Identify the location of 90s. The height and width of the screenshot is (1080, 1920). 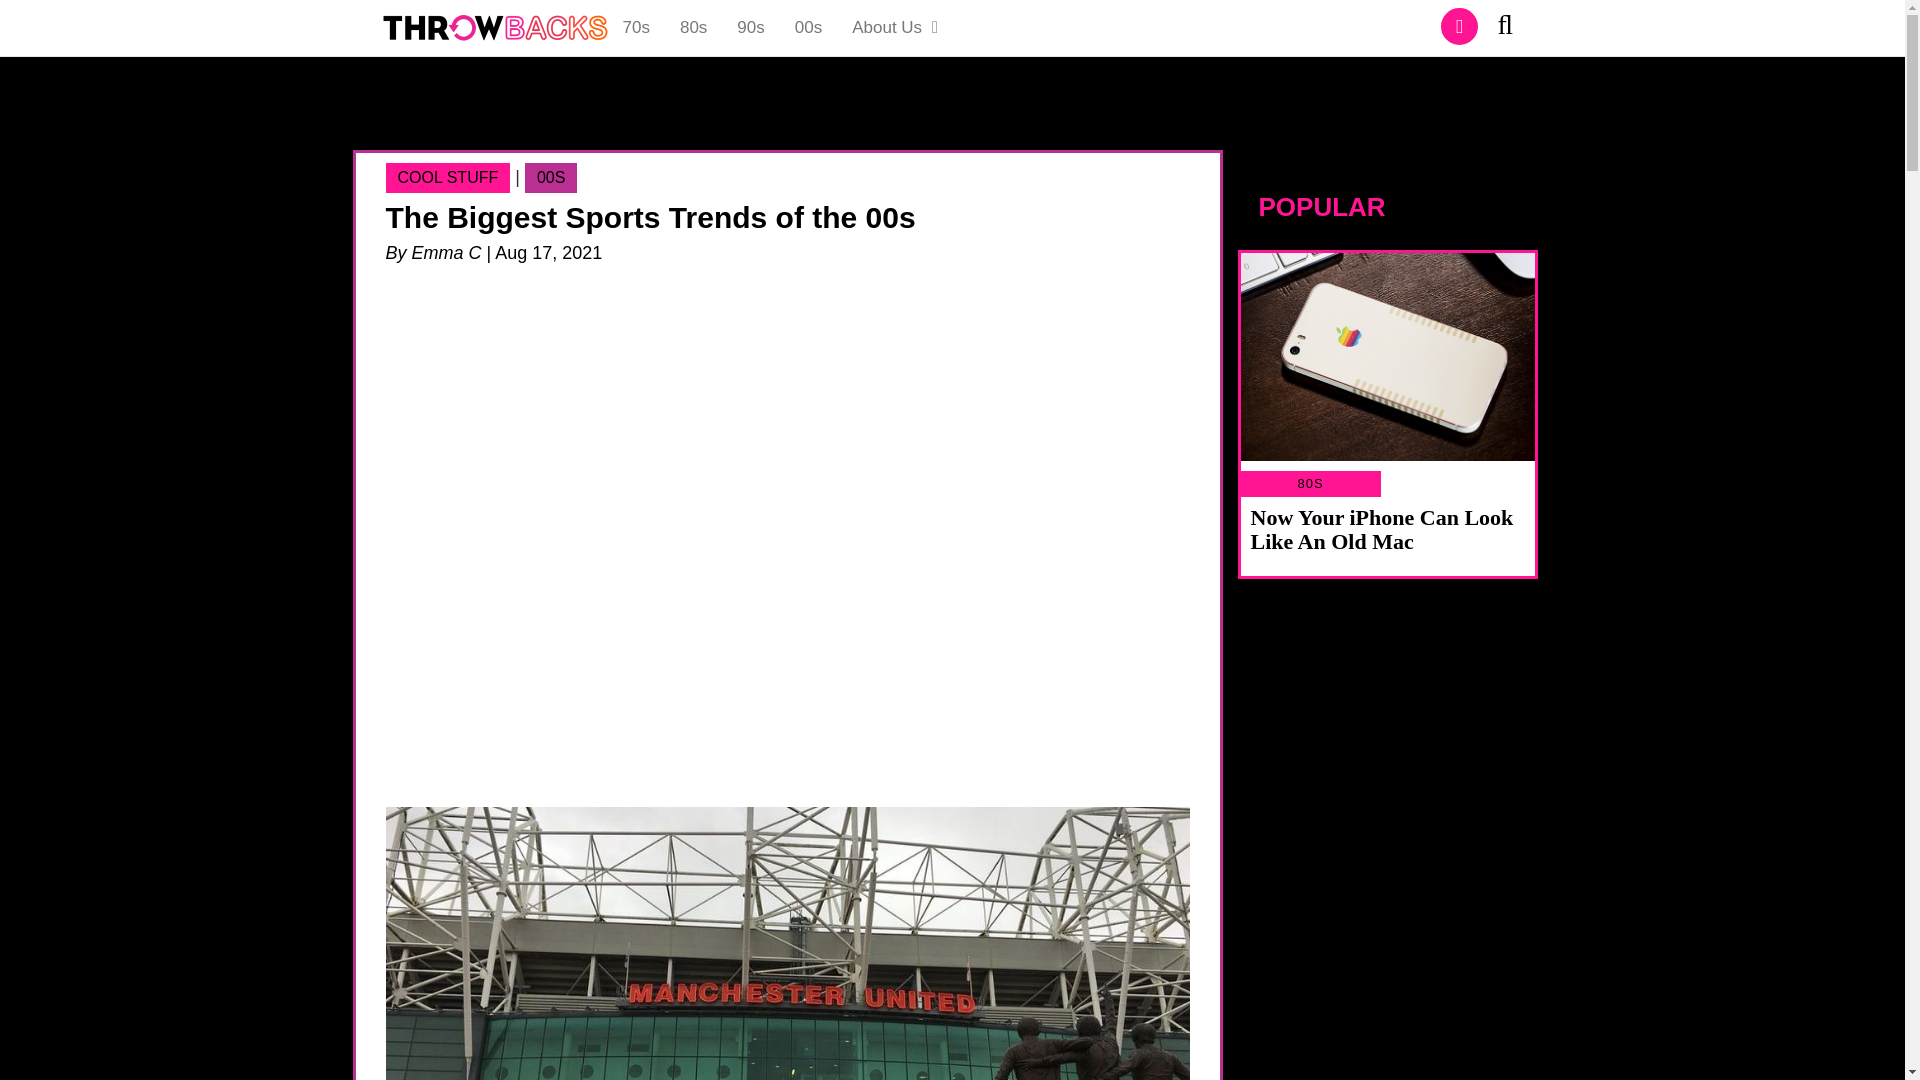
(750, 28).